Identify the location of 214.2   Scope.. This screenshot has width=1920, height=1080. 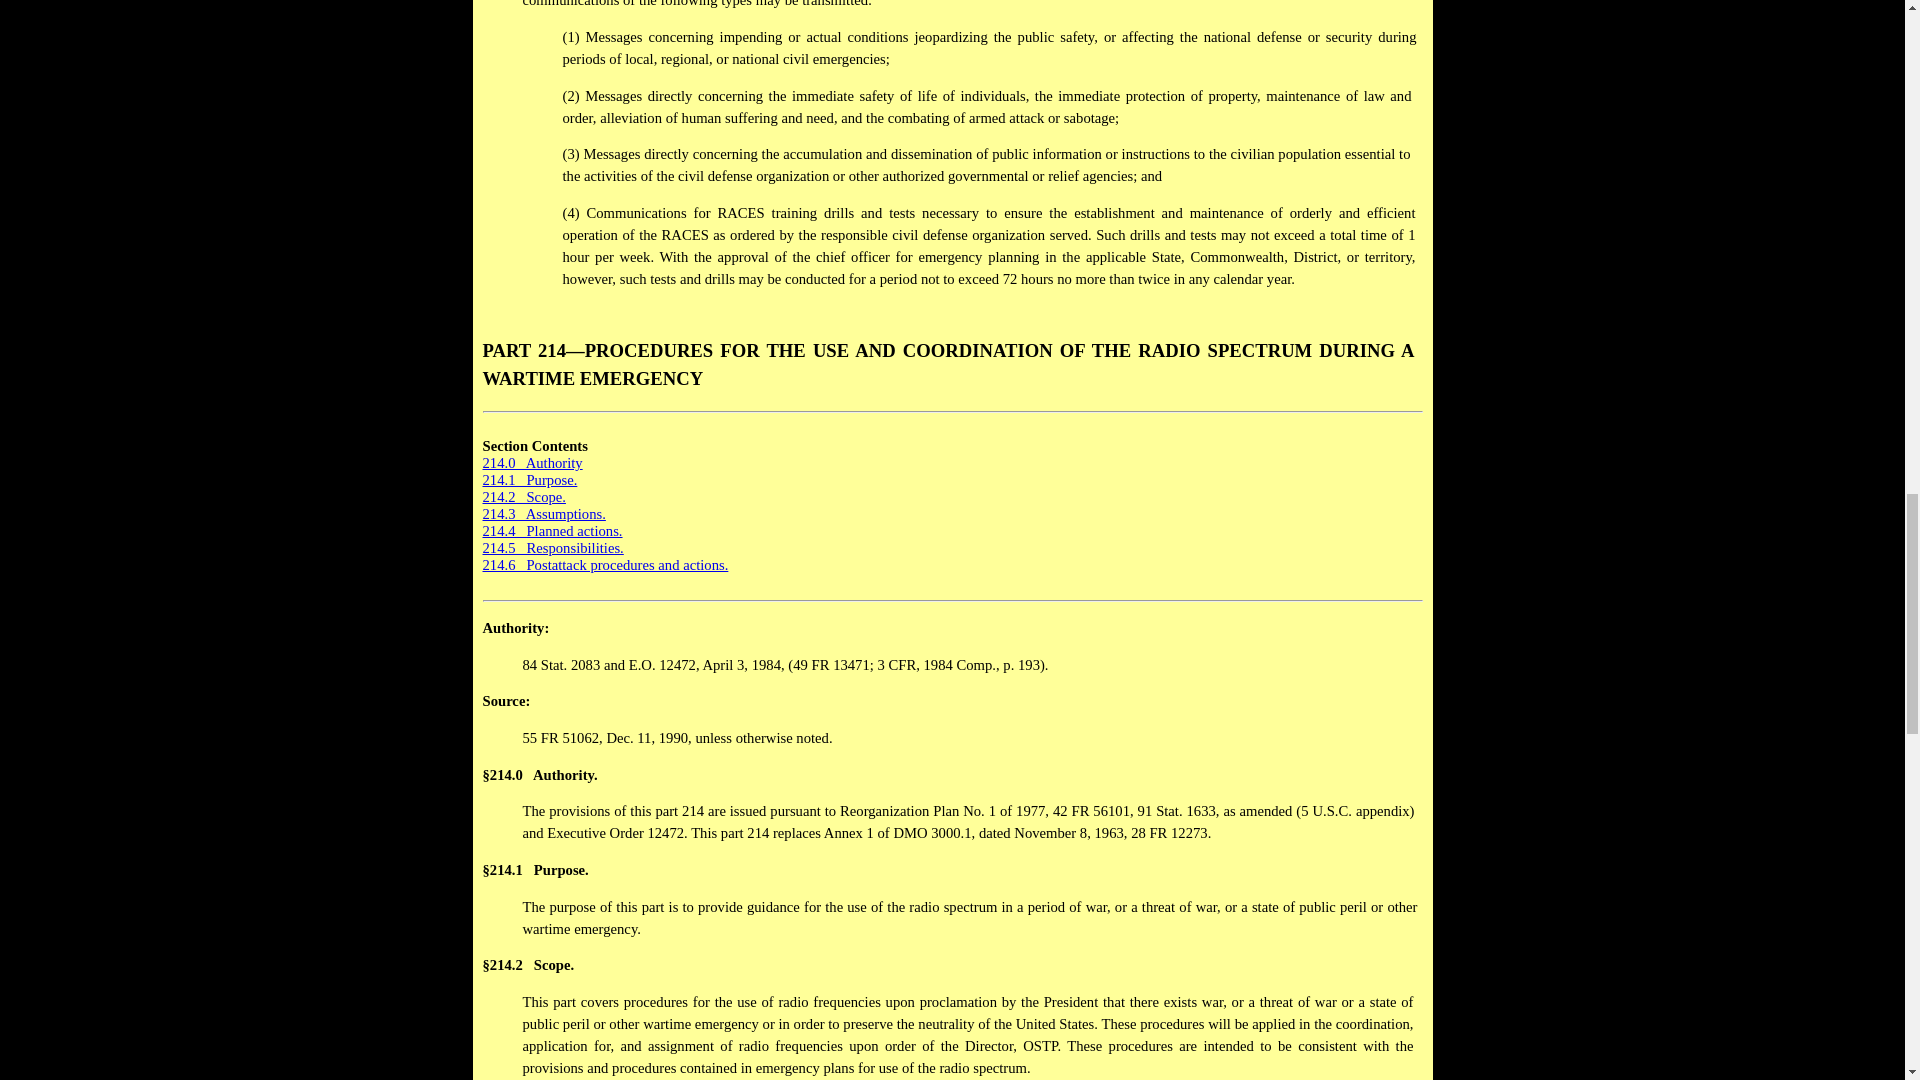
(522, 497).